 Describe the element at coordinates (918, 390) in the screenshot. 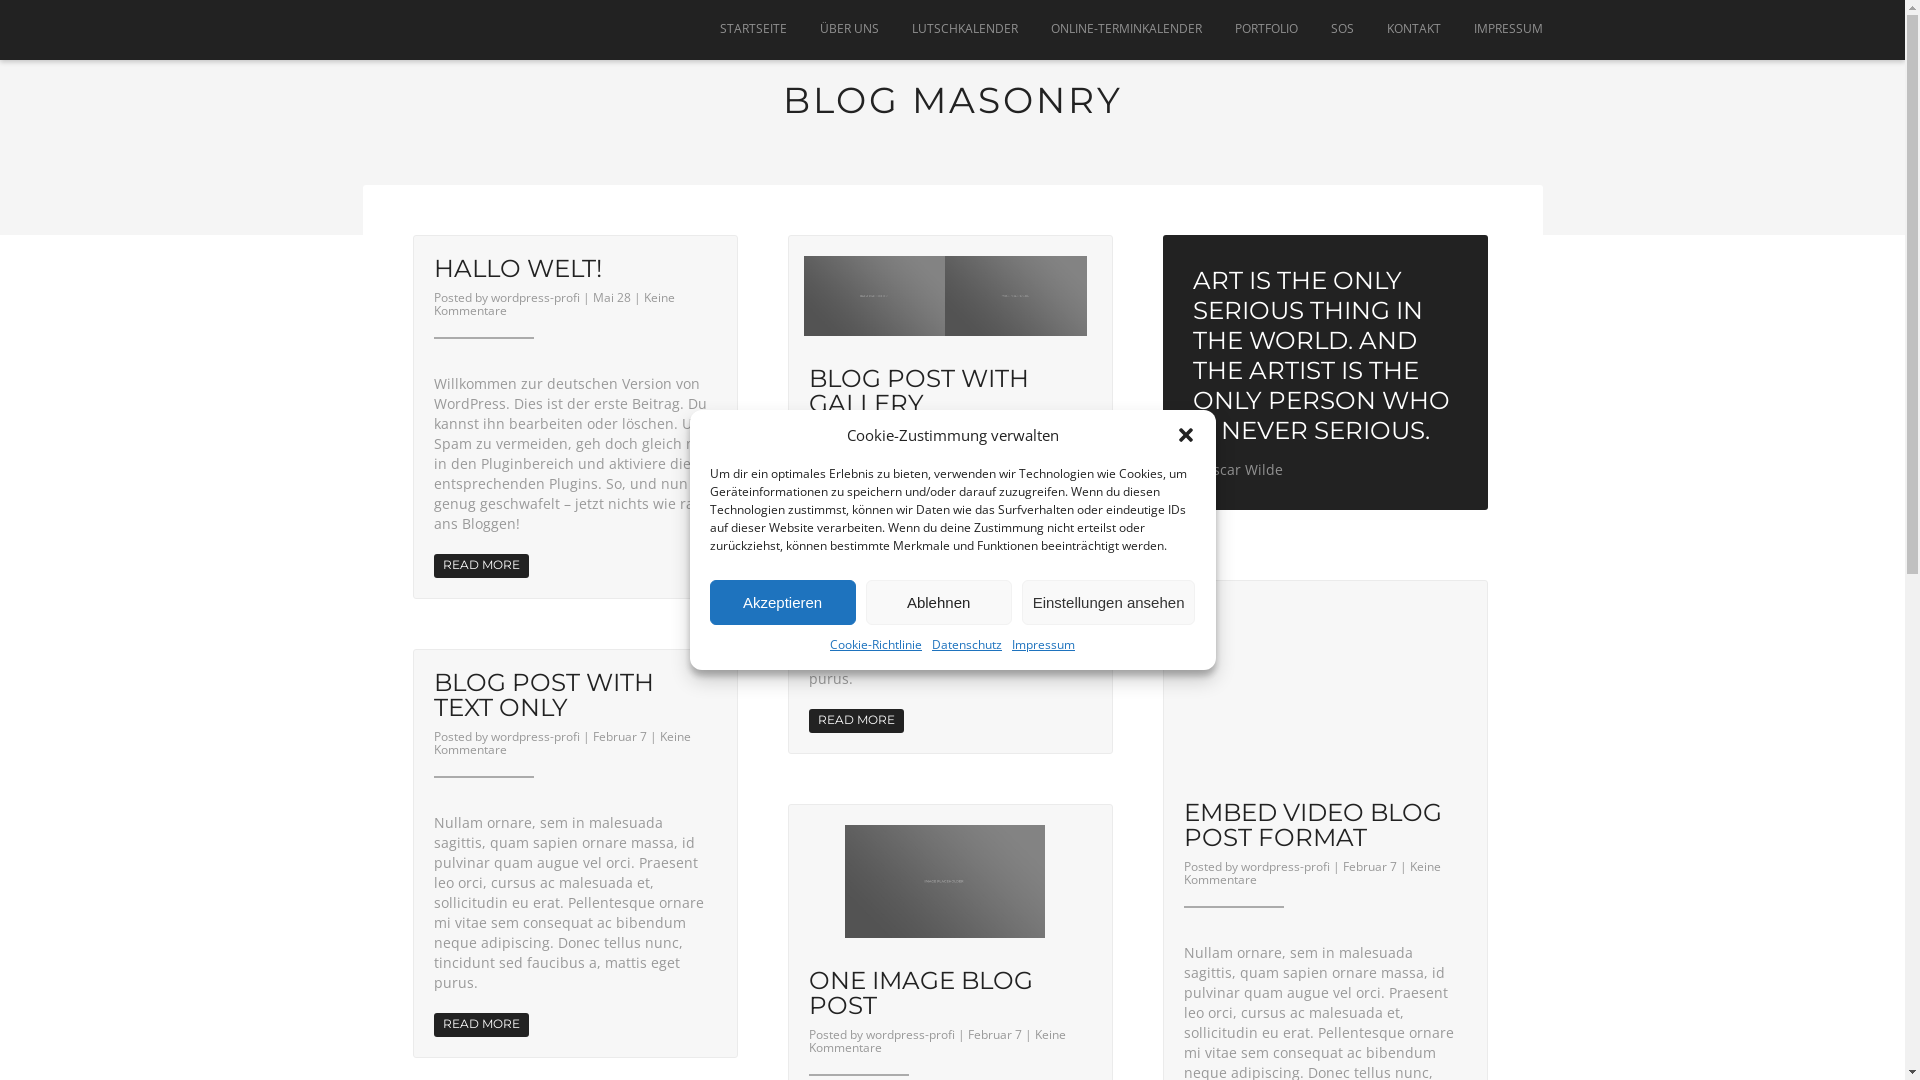

I see `BLOG POST WITH GALLERY` at that location.